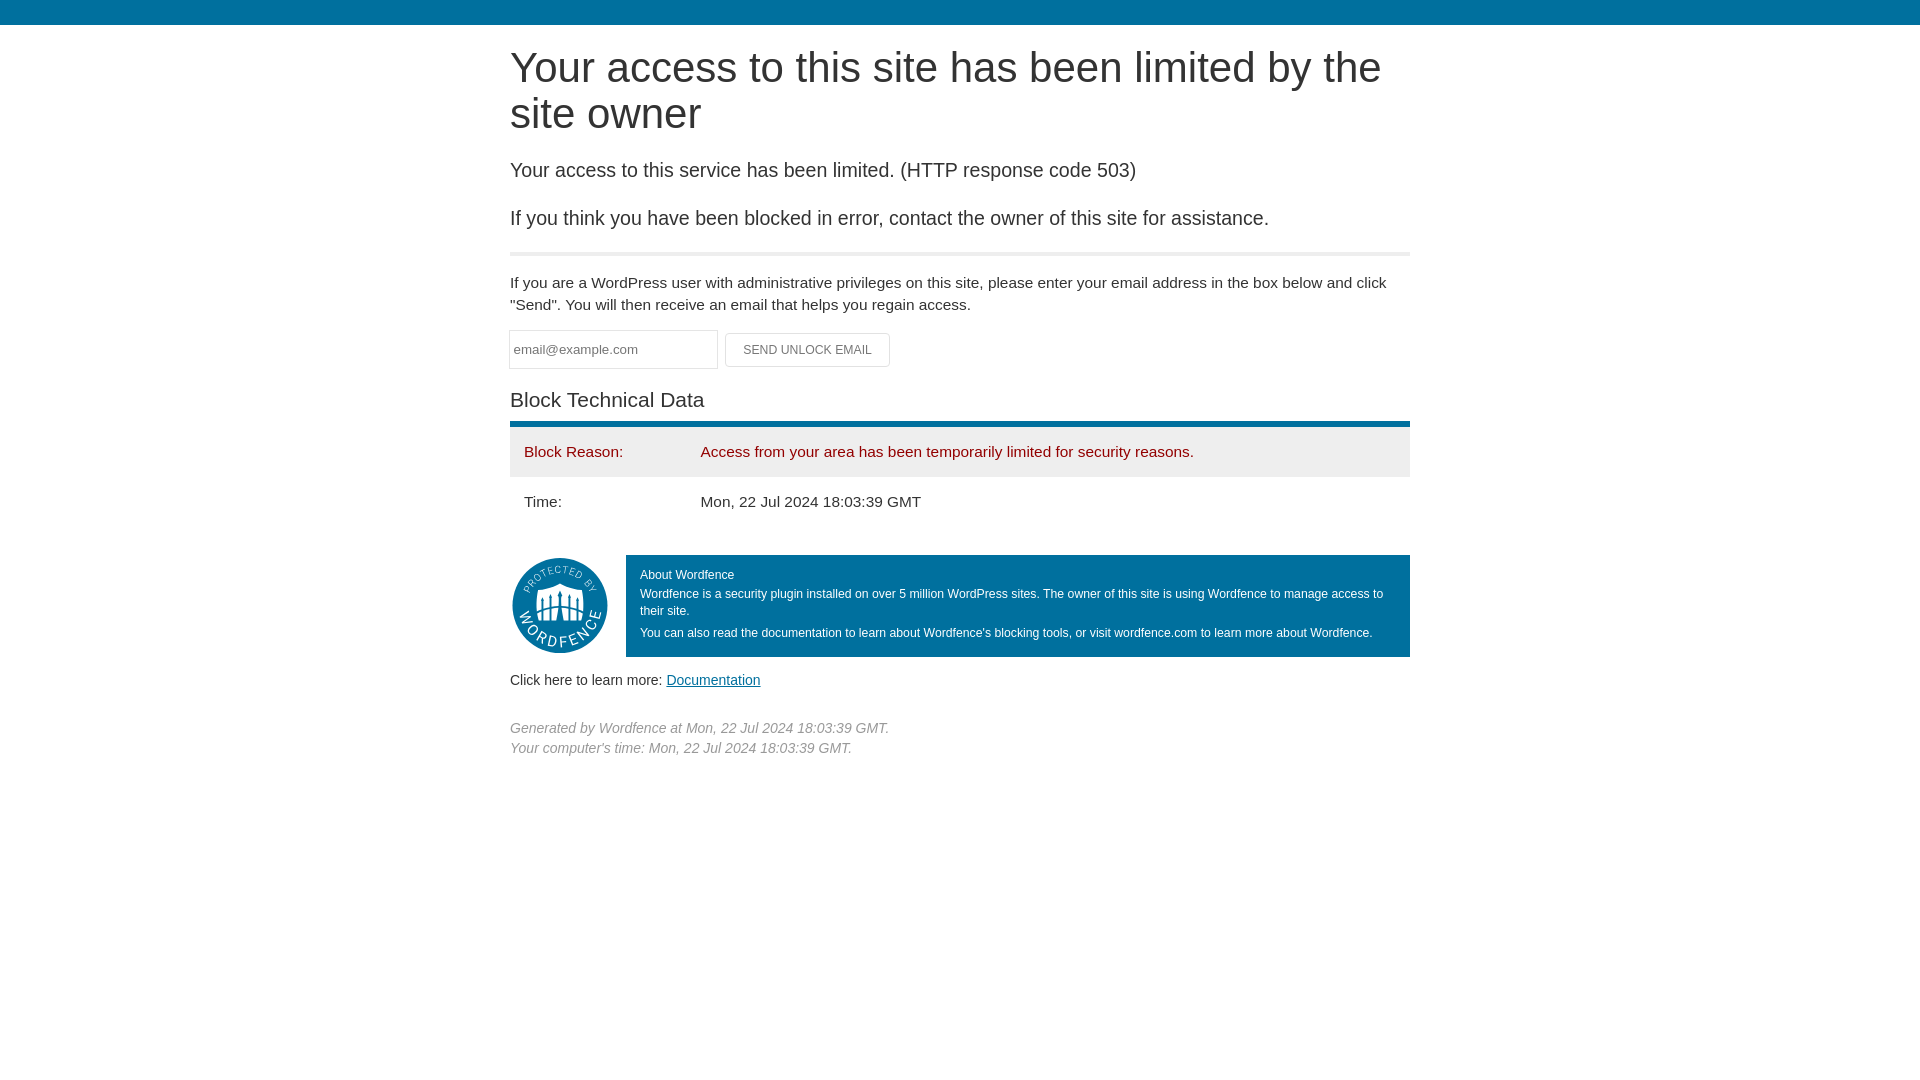 The height and width of the screenshot is (1080, 1920). What do you see at coordinates (808, 350) in the screenshot?
I see `Send Unlock Email` at bounding box center [808, 350].